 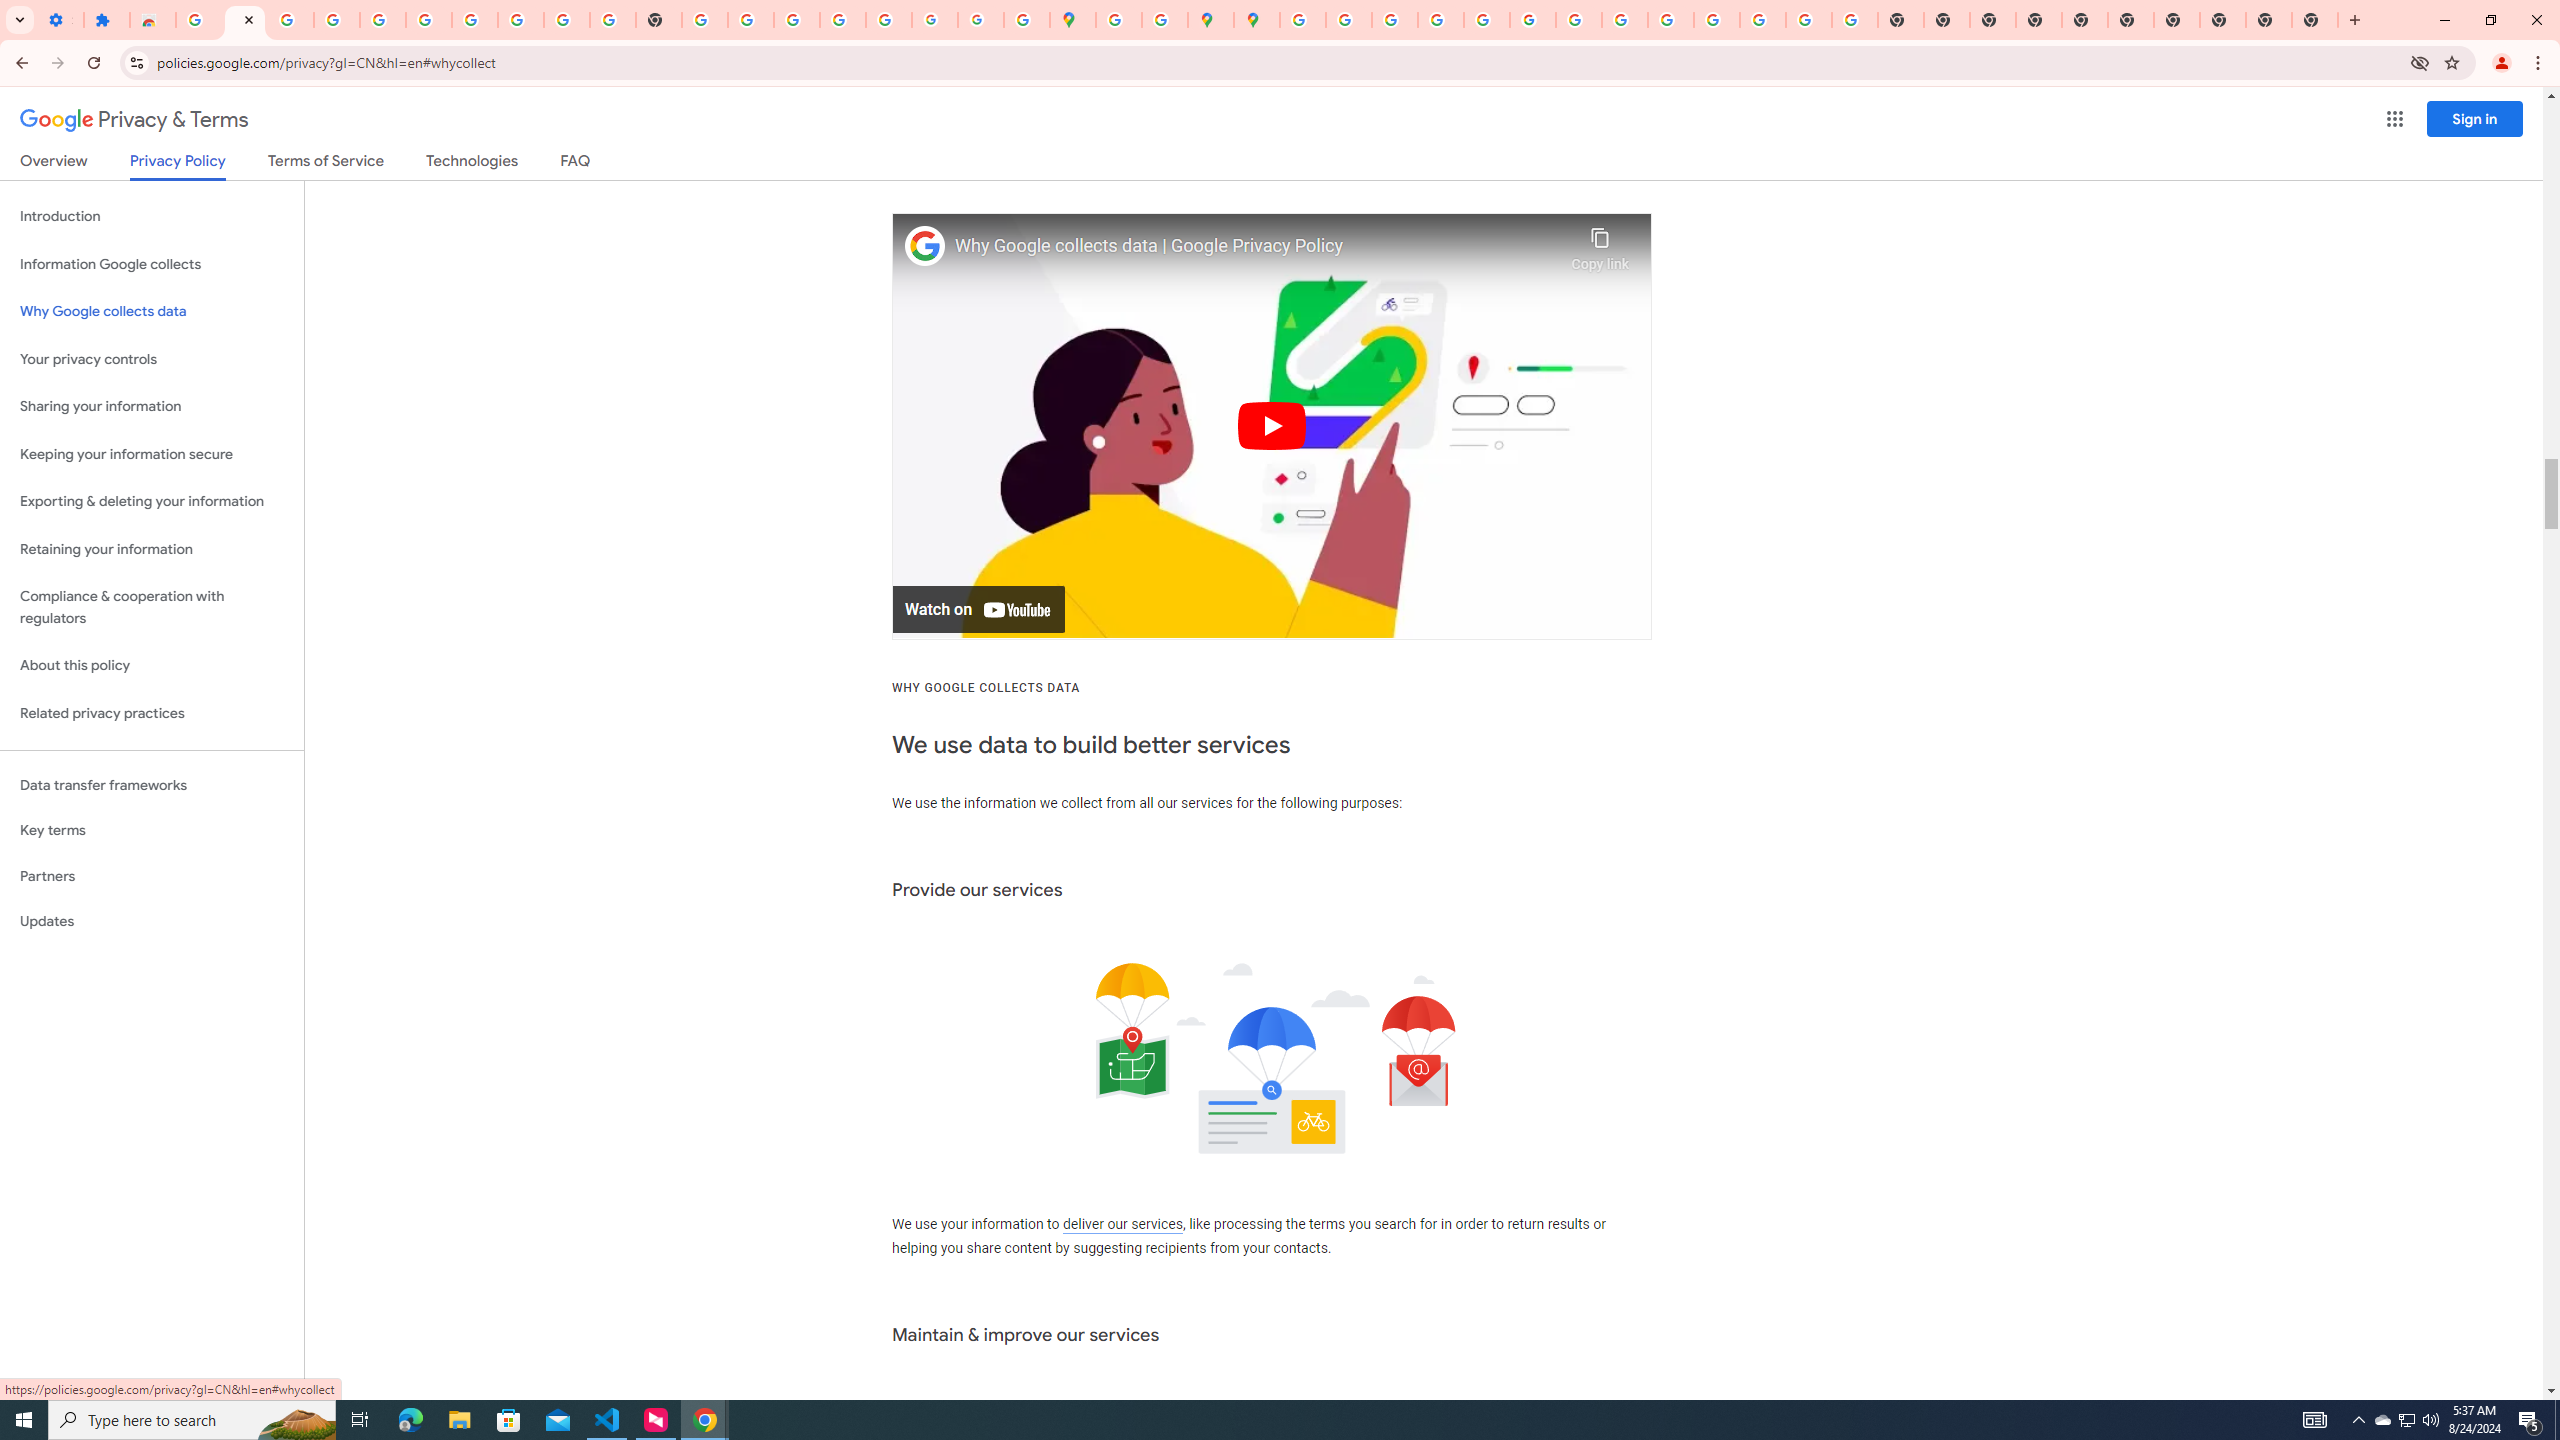 I want to click on Why Google collects data, so click(x=152, y=312).